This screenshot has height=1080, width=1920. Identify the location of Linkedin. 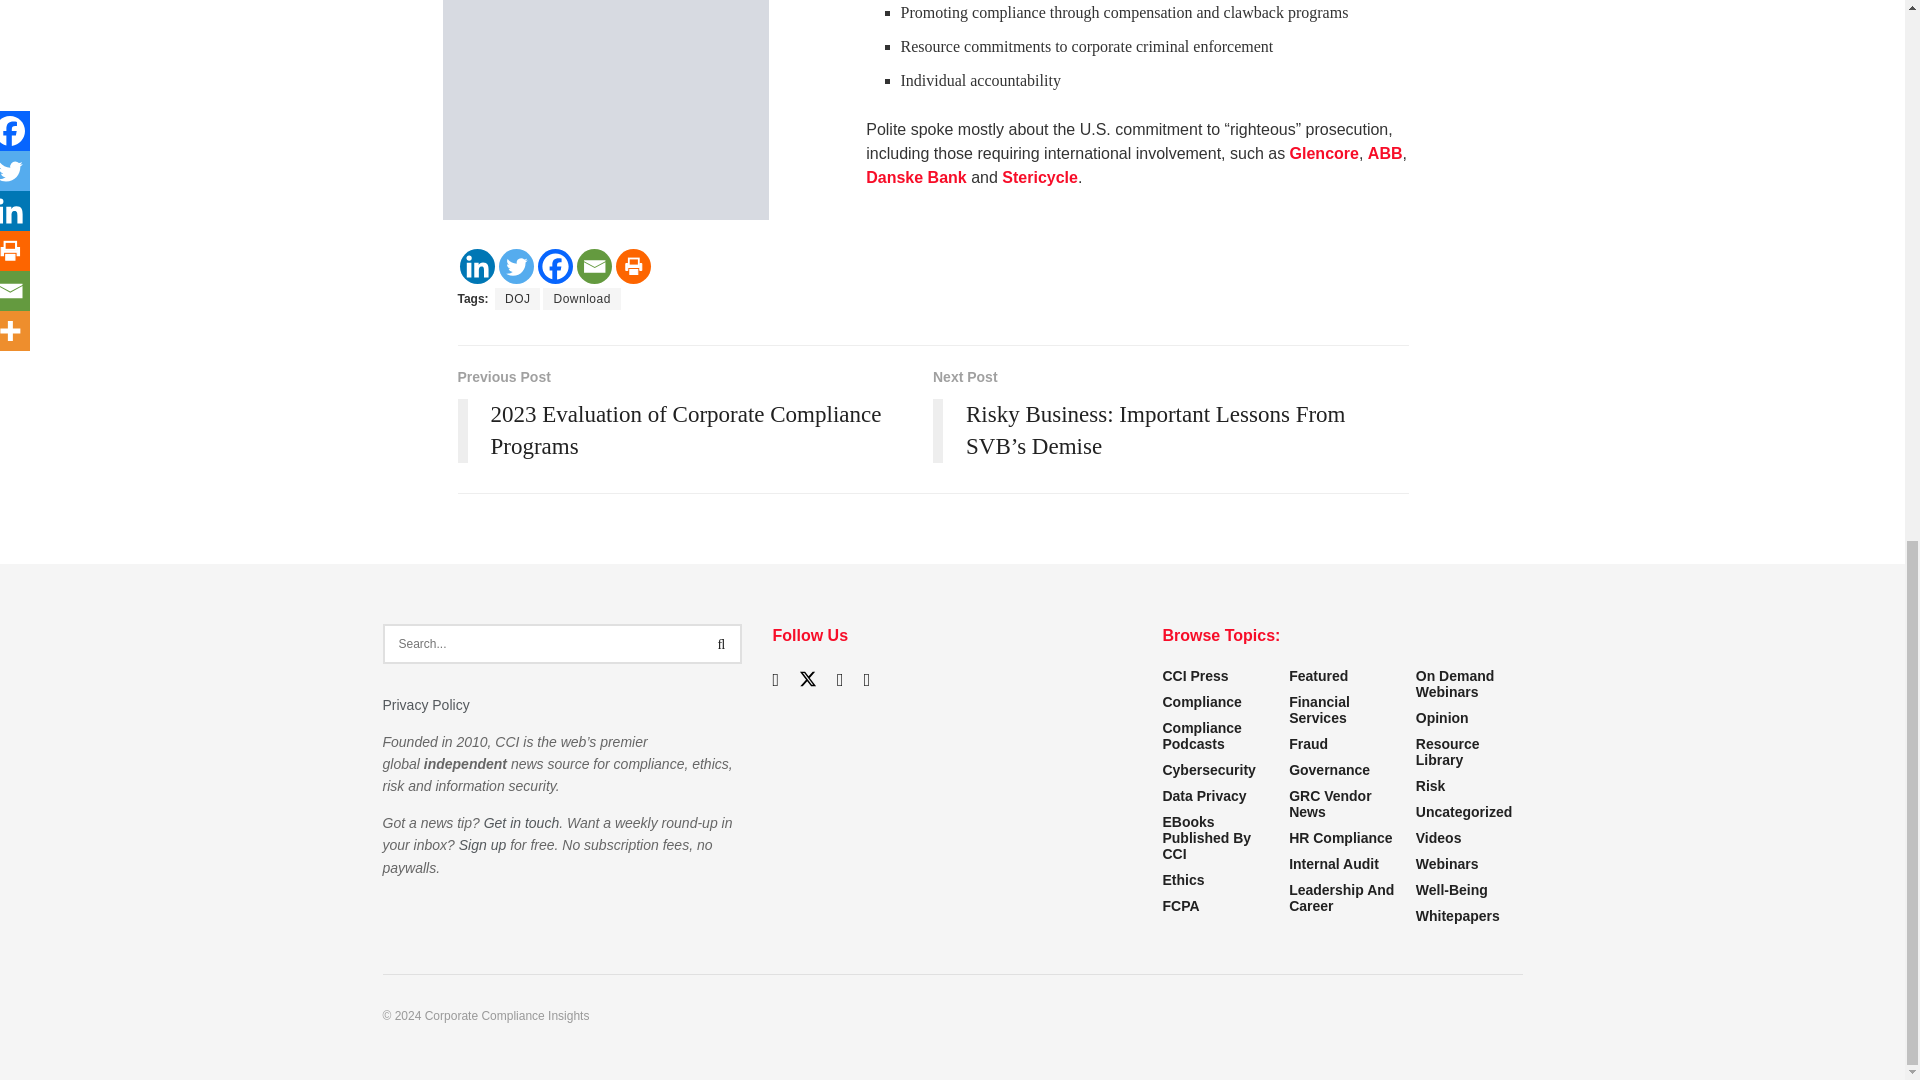
(478, 266).